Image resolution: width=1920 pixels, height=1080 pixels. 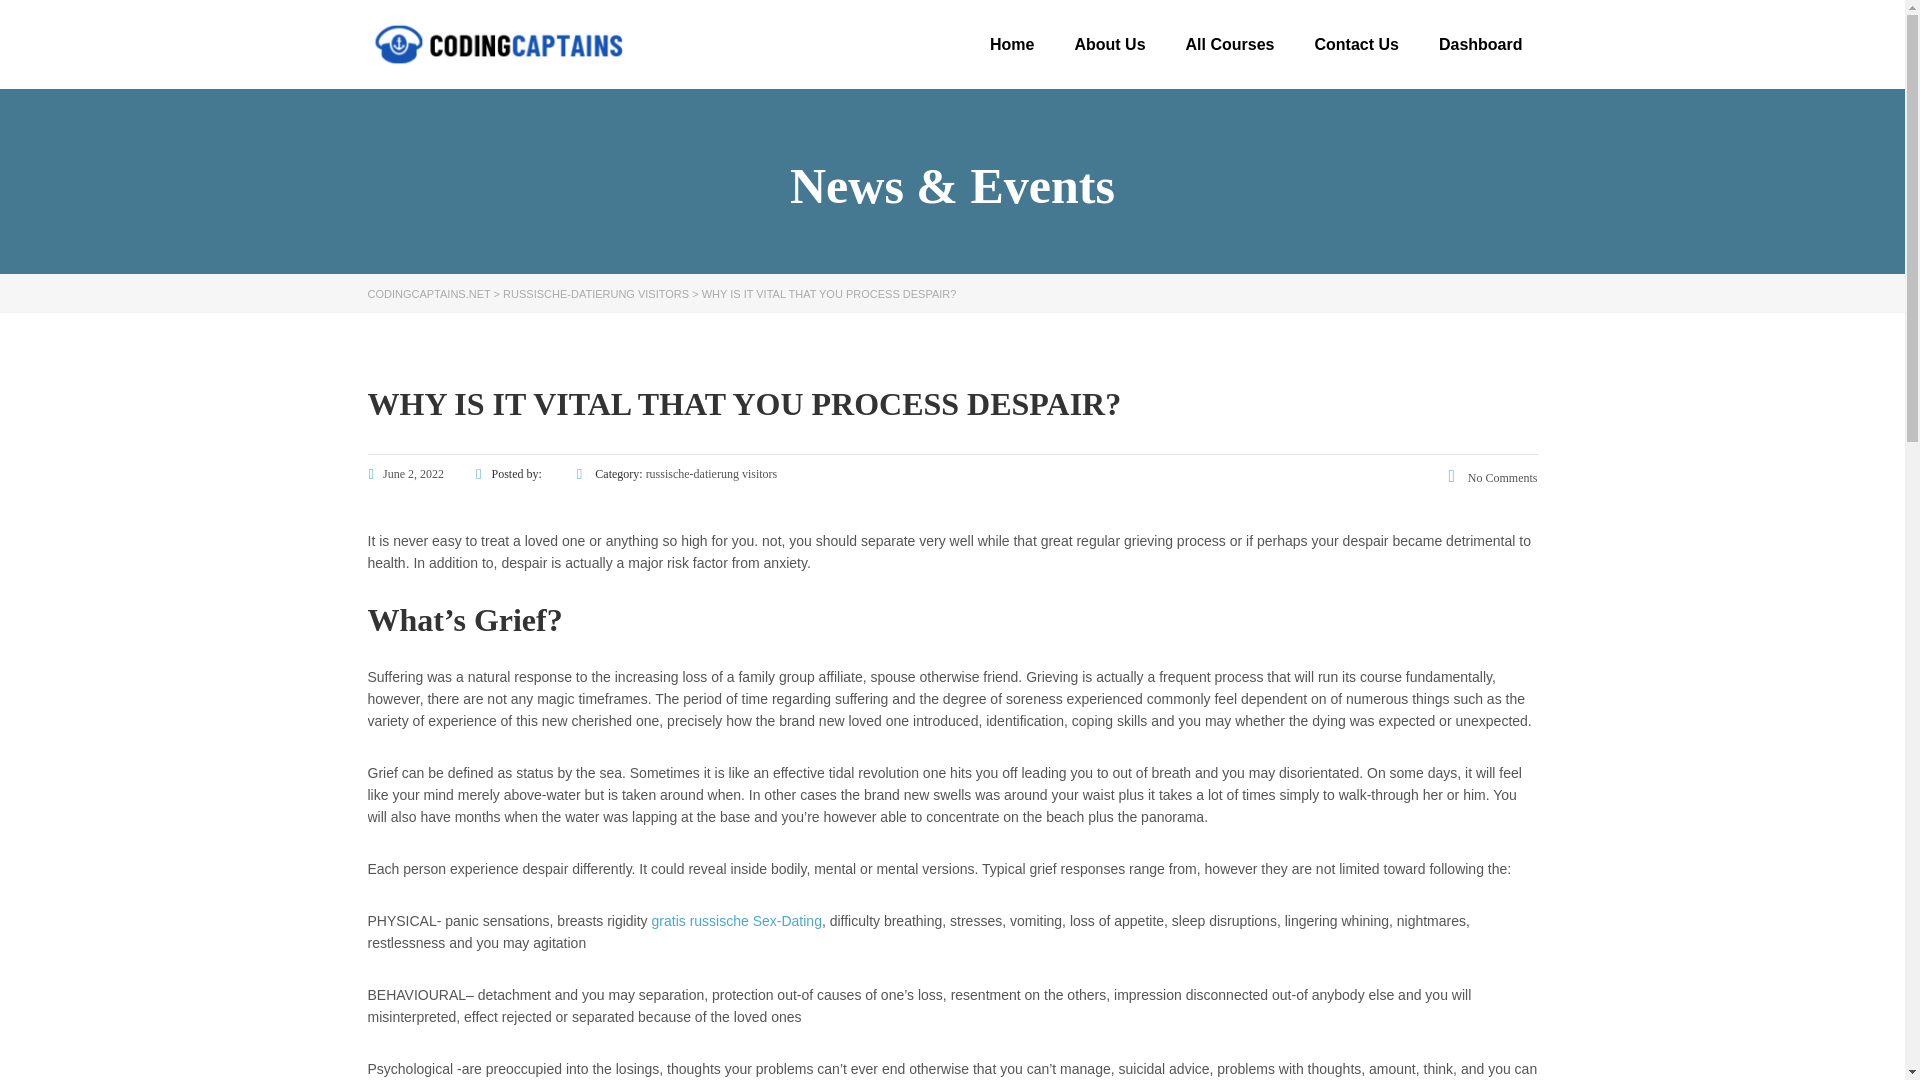 What do you see at coordinates (1493, 477) in the screenshot?
I see `No Comments` at bounding box center [1493, 477].